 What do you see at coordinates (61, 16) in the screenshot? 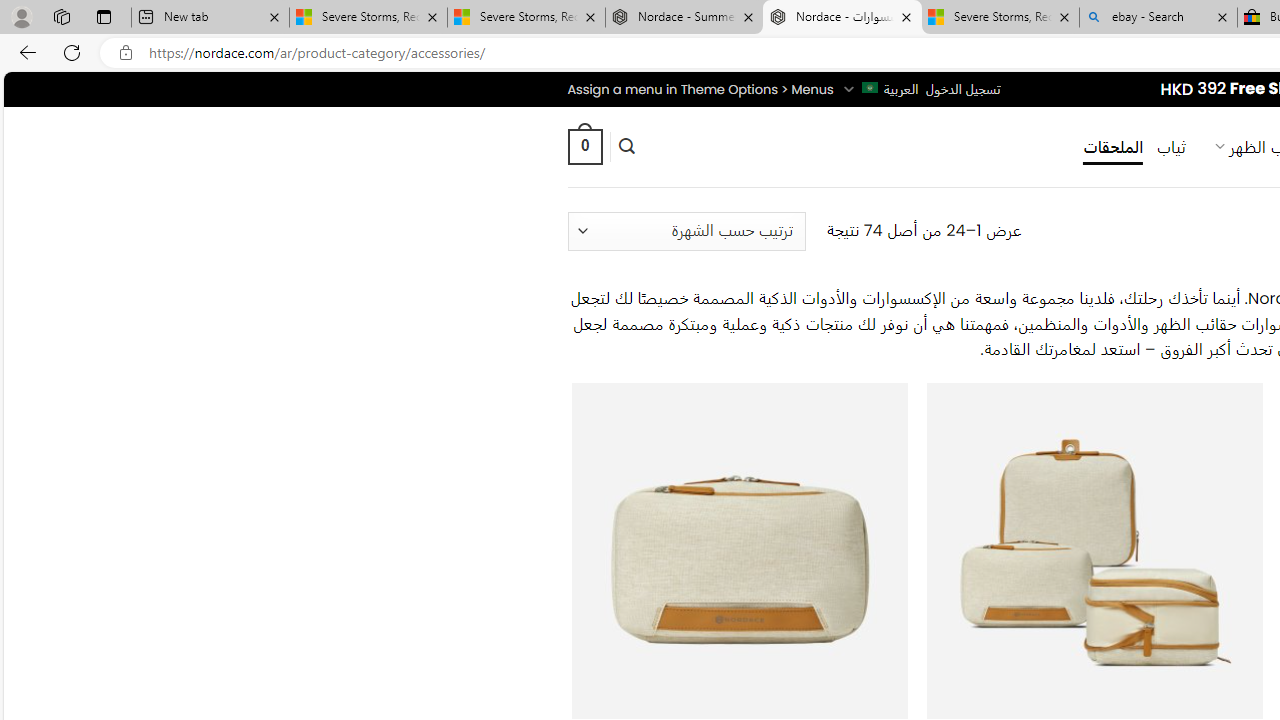
I see `Workspaces` at bounding box center [61, 16].